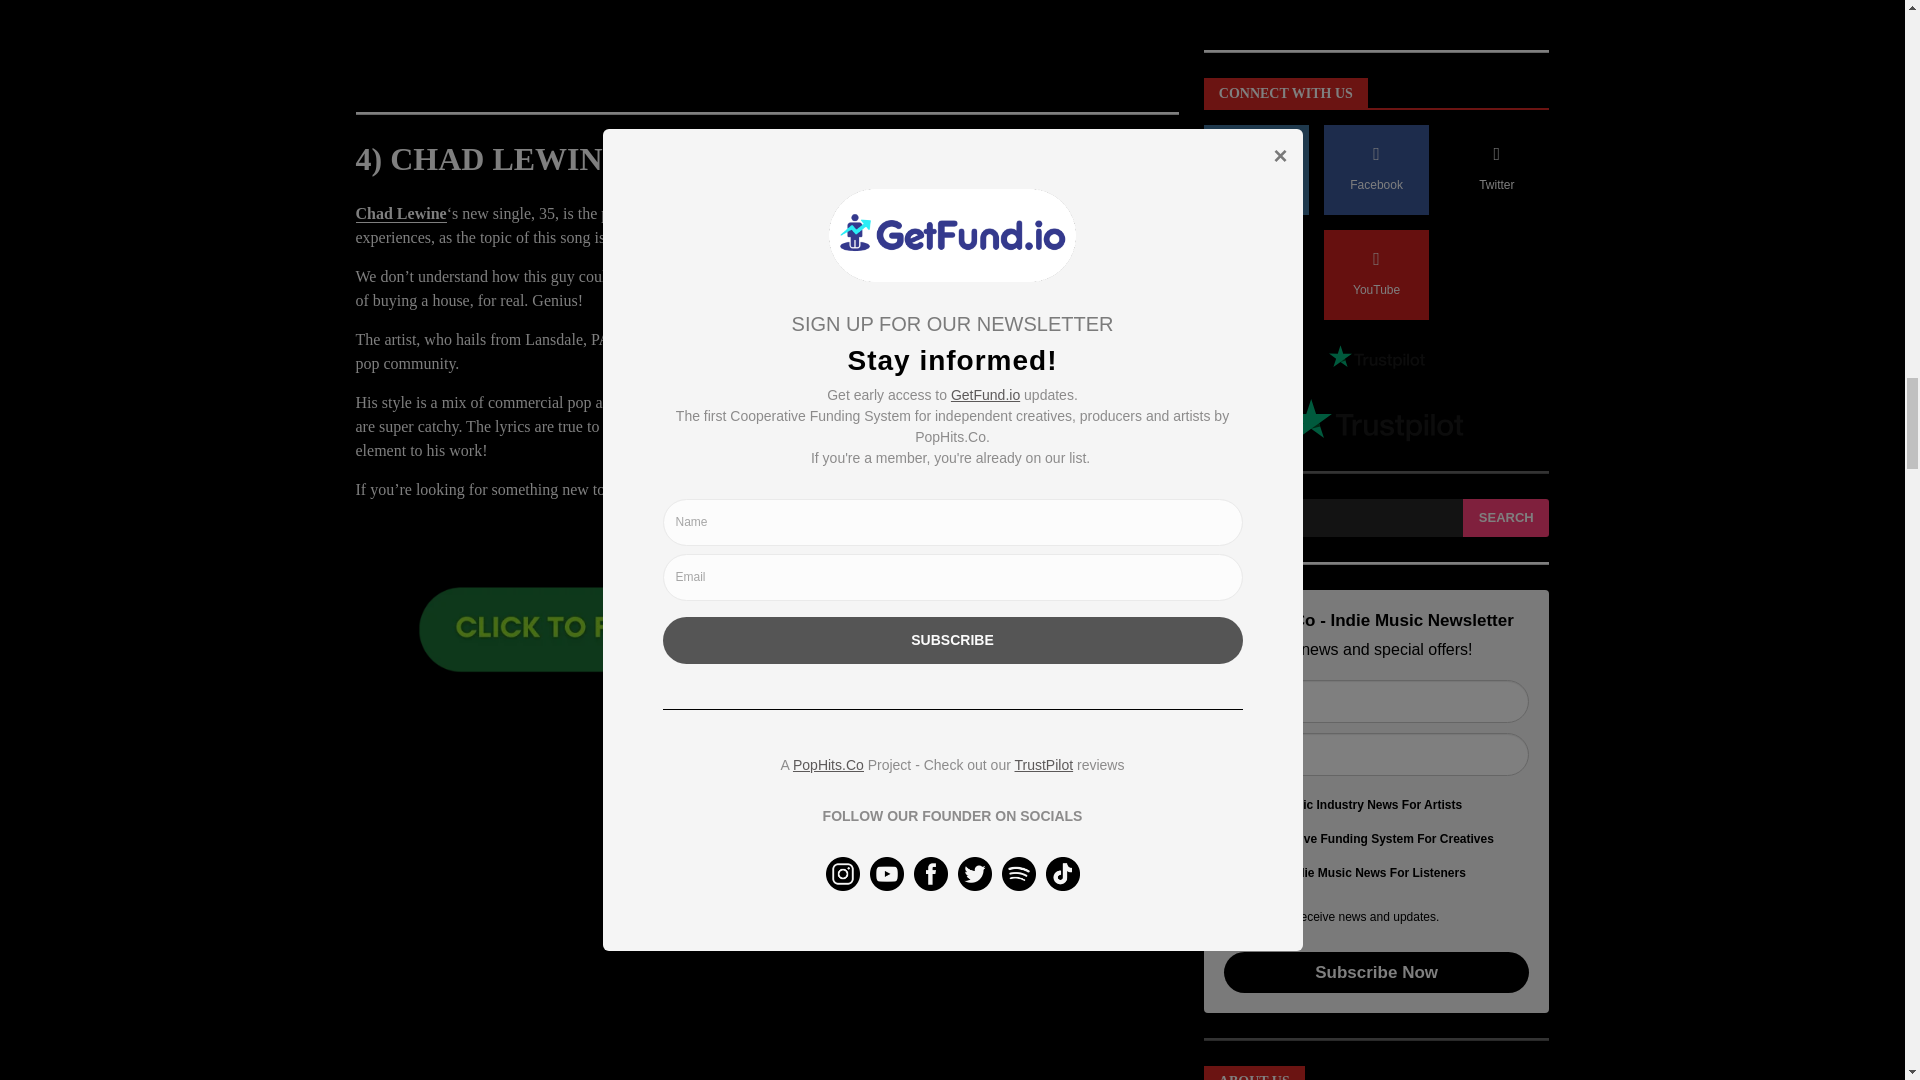 Image resolution: width=1920 pixels, height=1080 pixels. I want to click on Spotify Embed: All You Gotta Know, so click(766, 46).